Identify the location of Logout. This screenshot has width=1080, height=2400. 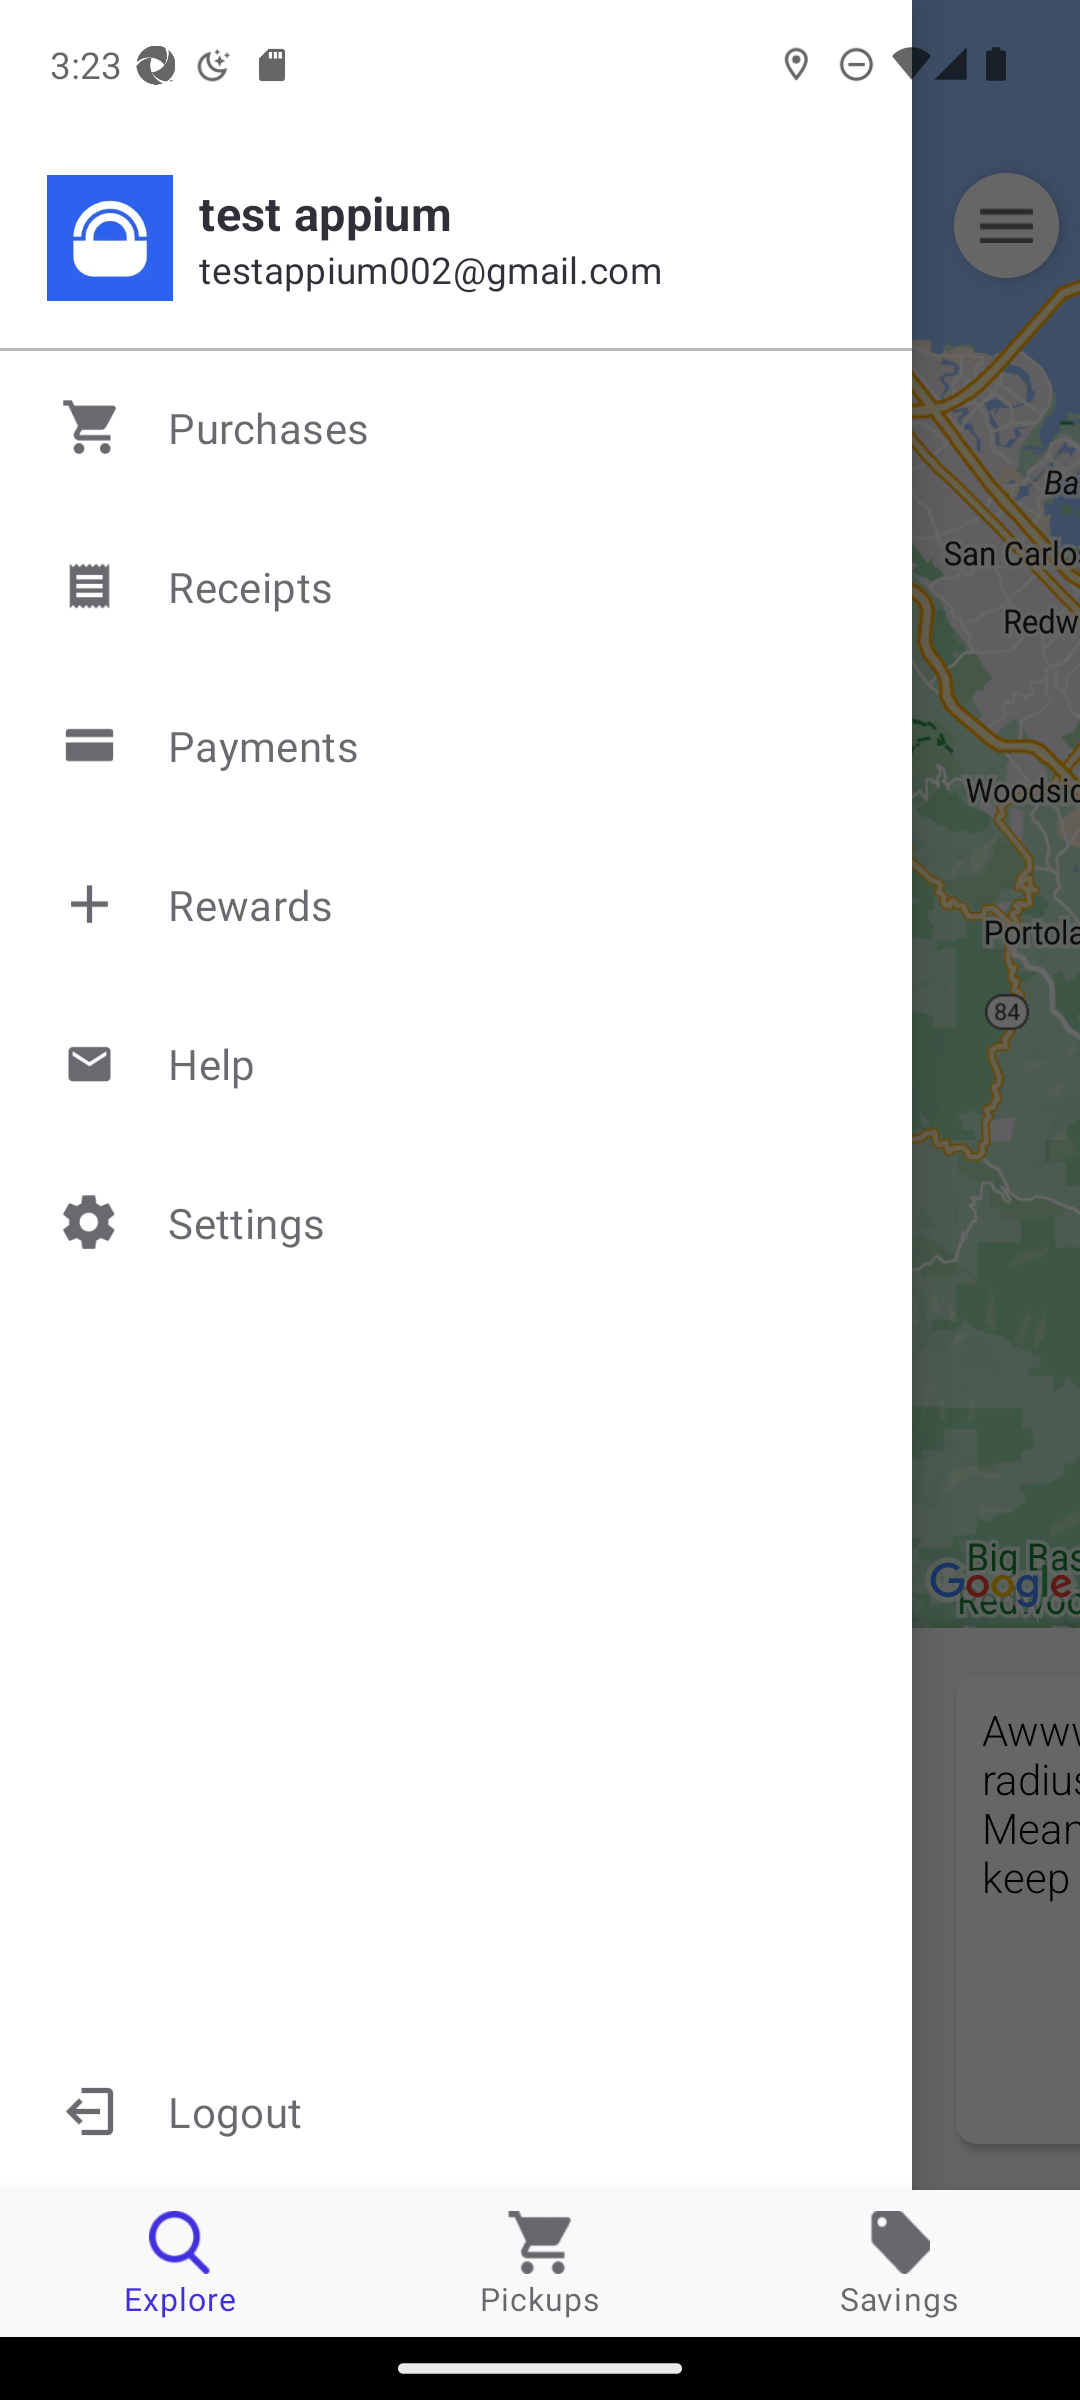
(456, 2110).